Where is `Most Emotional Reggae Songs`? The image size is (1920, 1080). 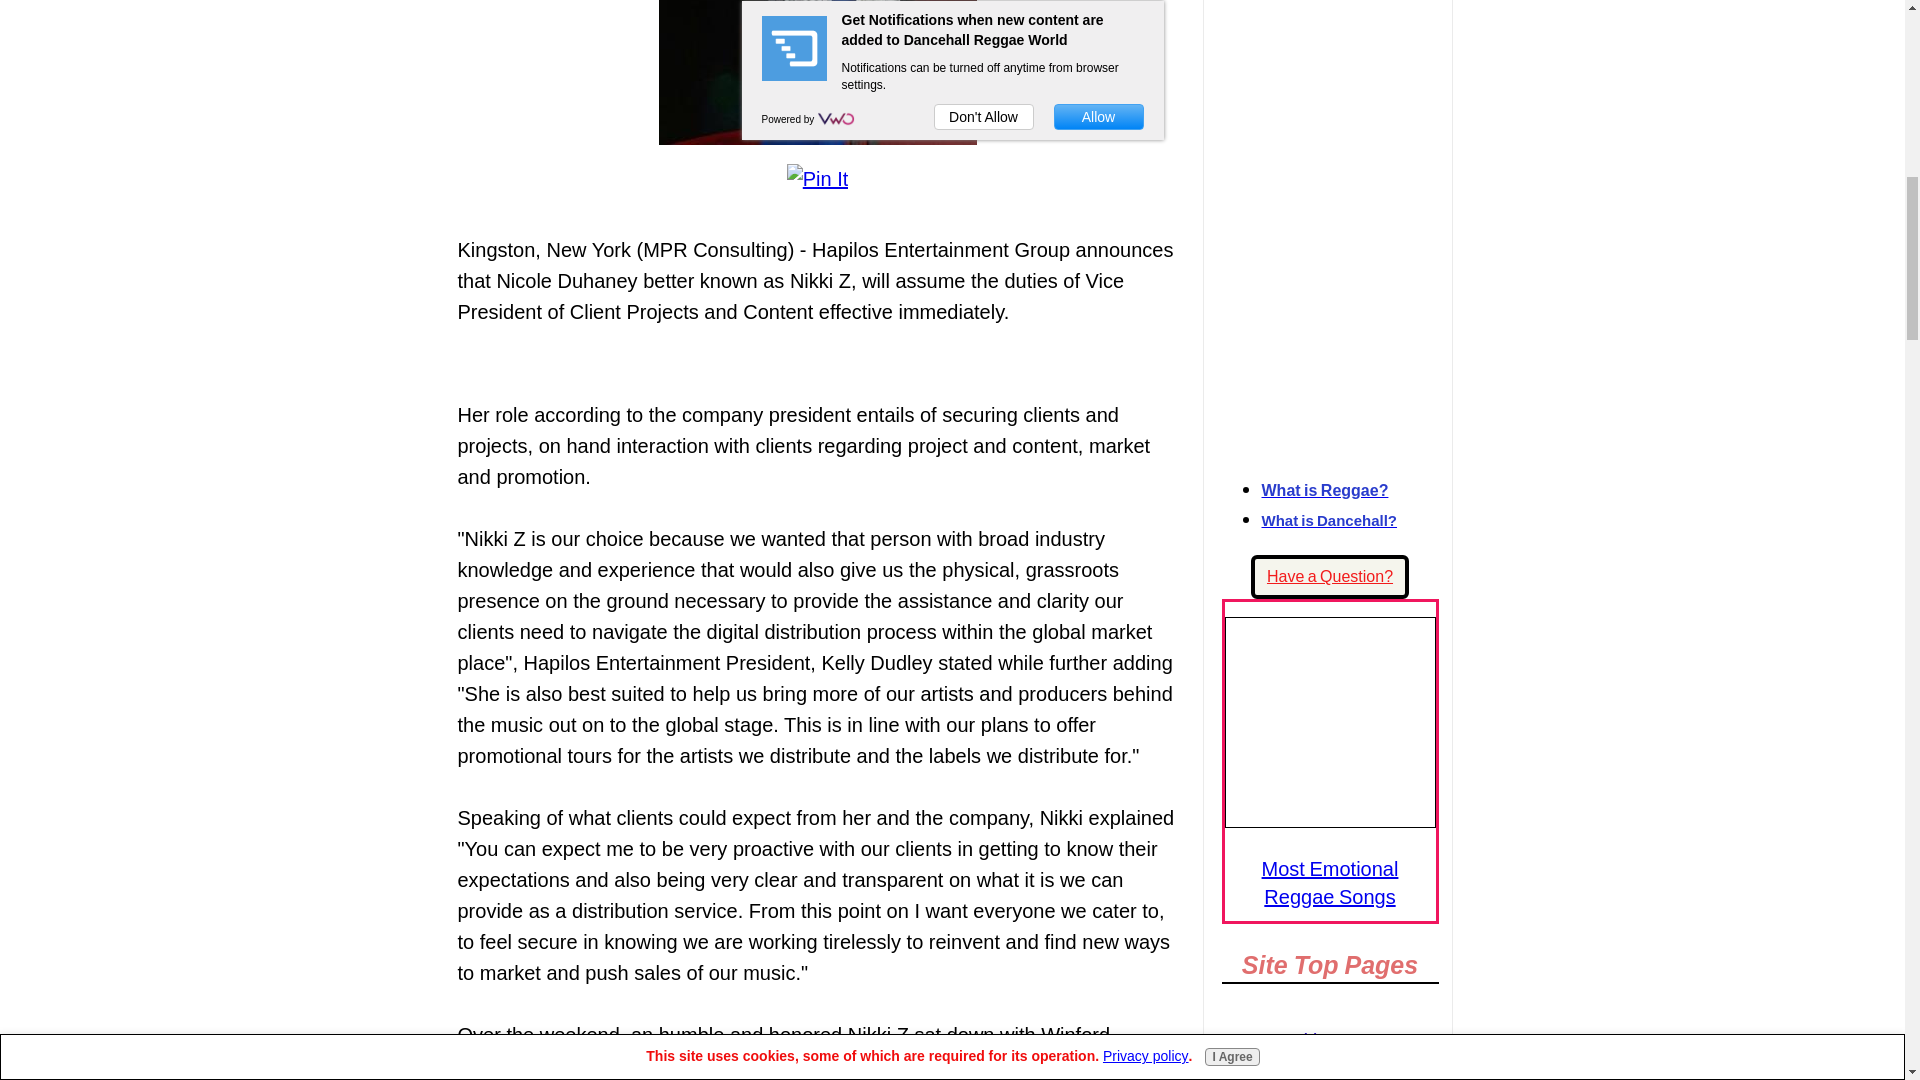 Most Emotional Reggae Songs is located at coordinates (1329, 722).